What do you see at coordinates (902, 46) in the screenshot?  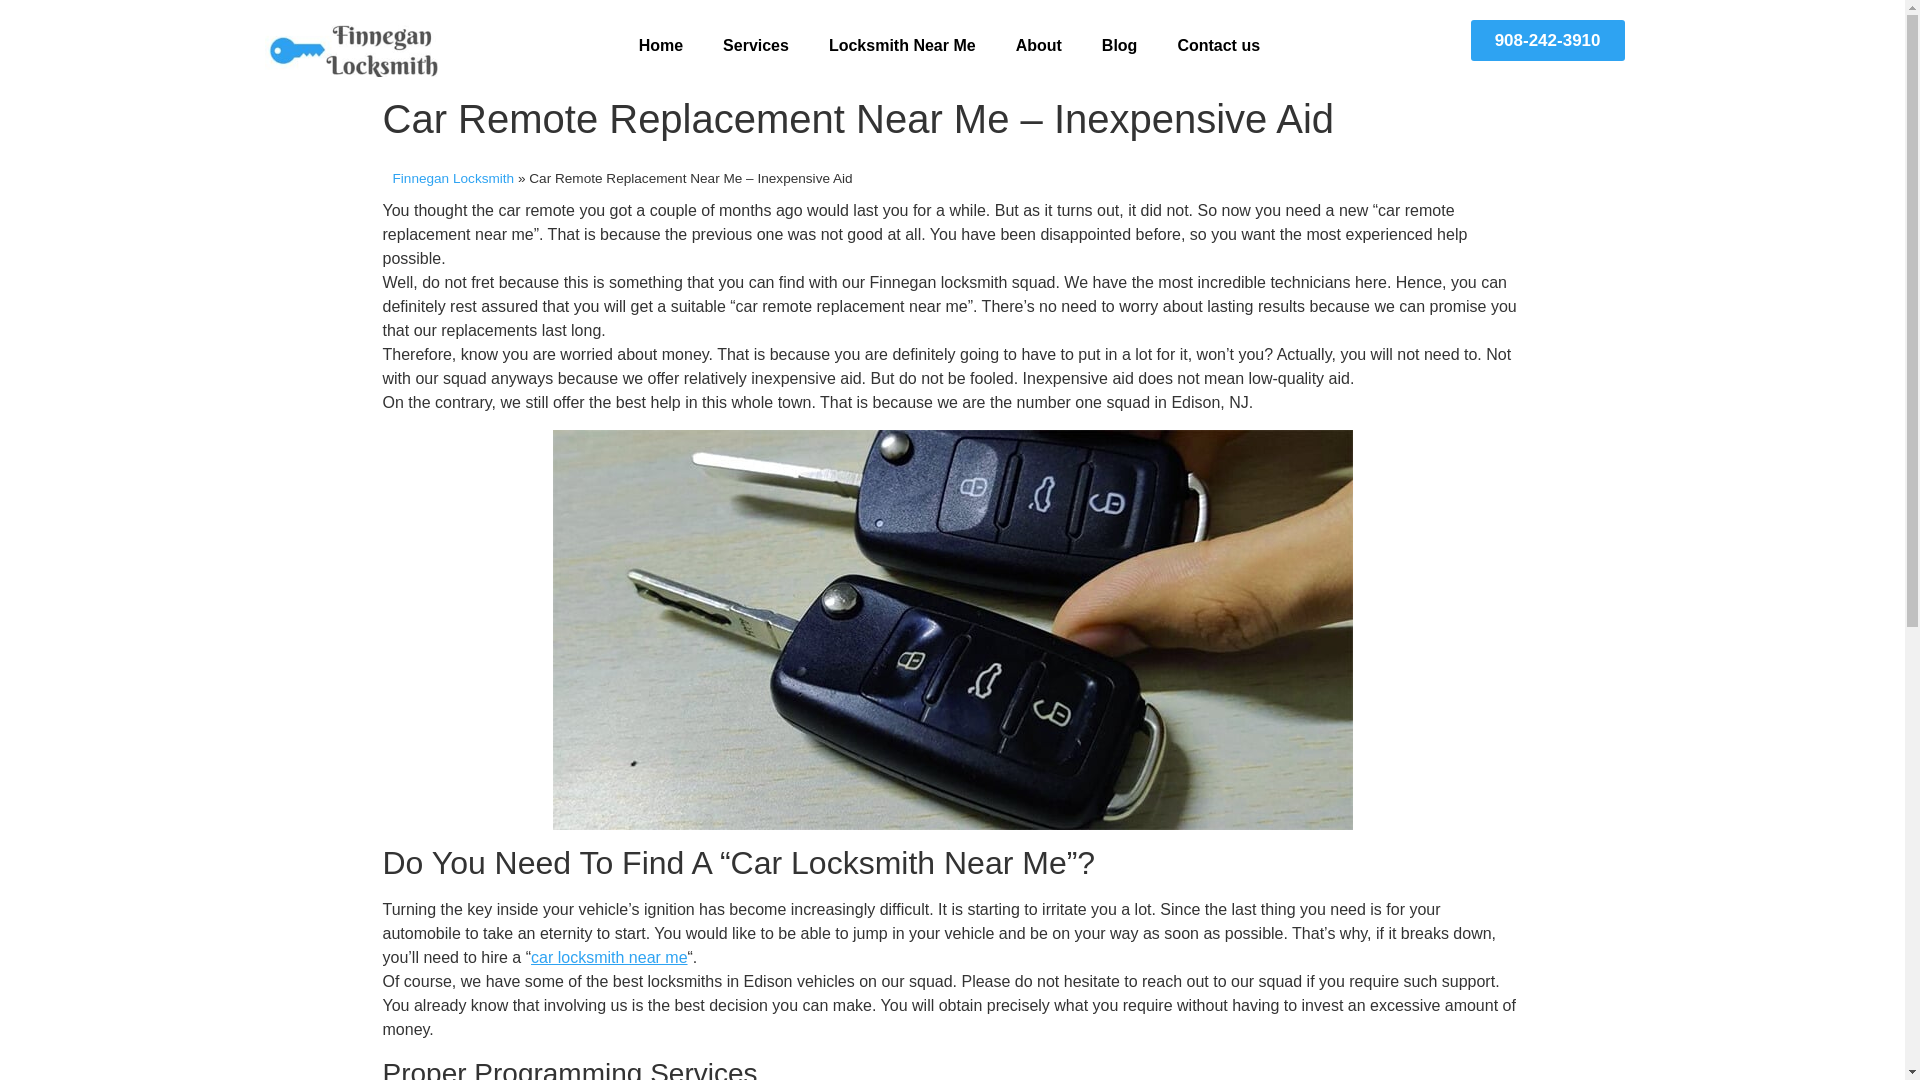 I see `Locksmith Near Me` at bounding box center [902, 46].